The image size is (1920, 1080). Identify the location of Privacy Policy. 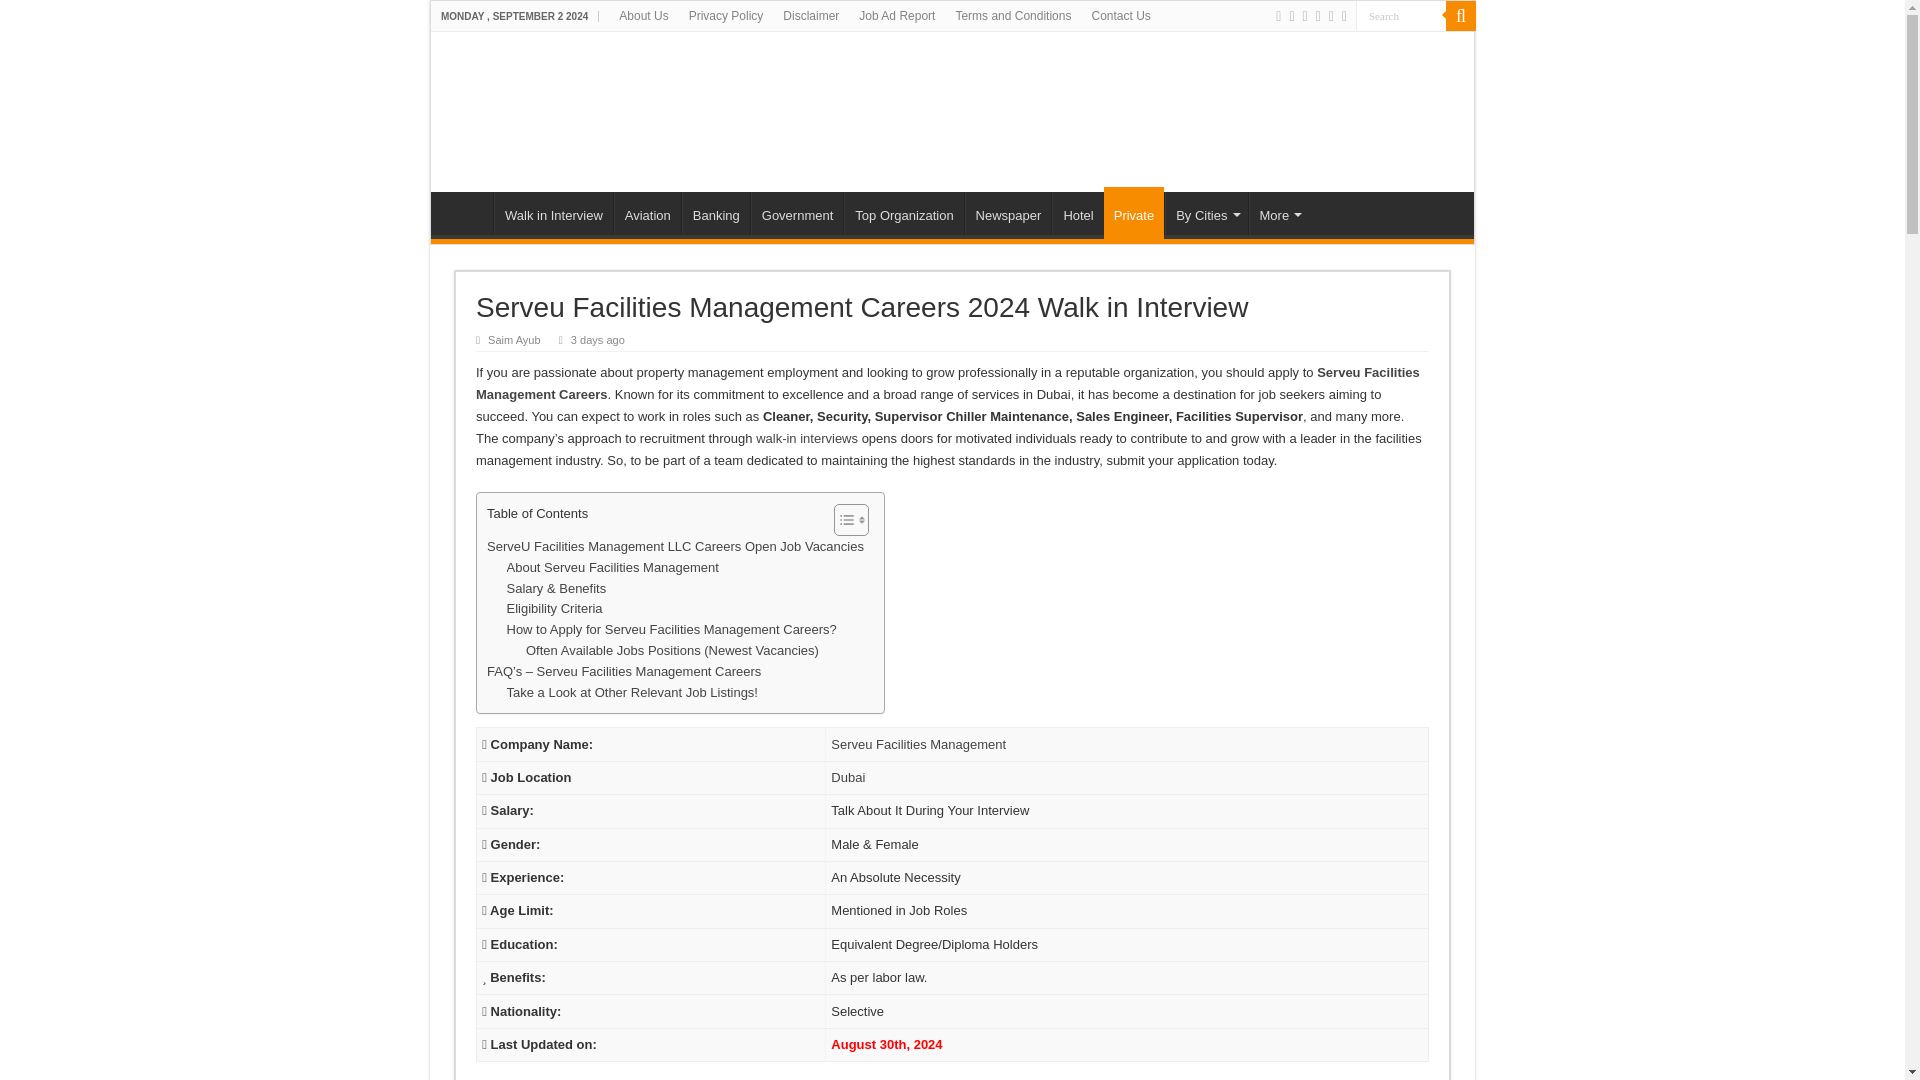
(726, 16).